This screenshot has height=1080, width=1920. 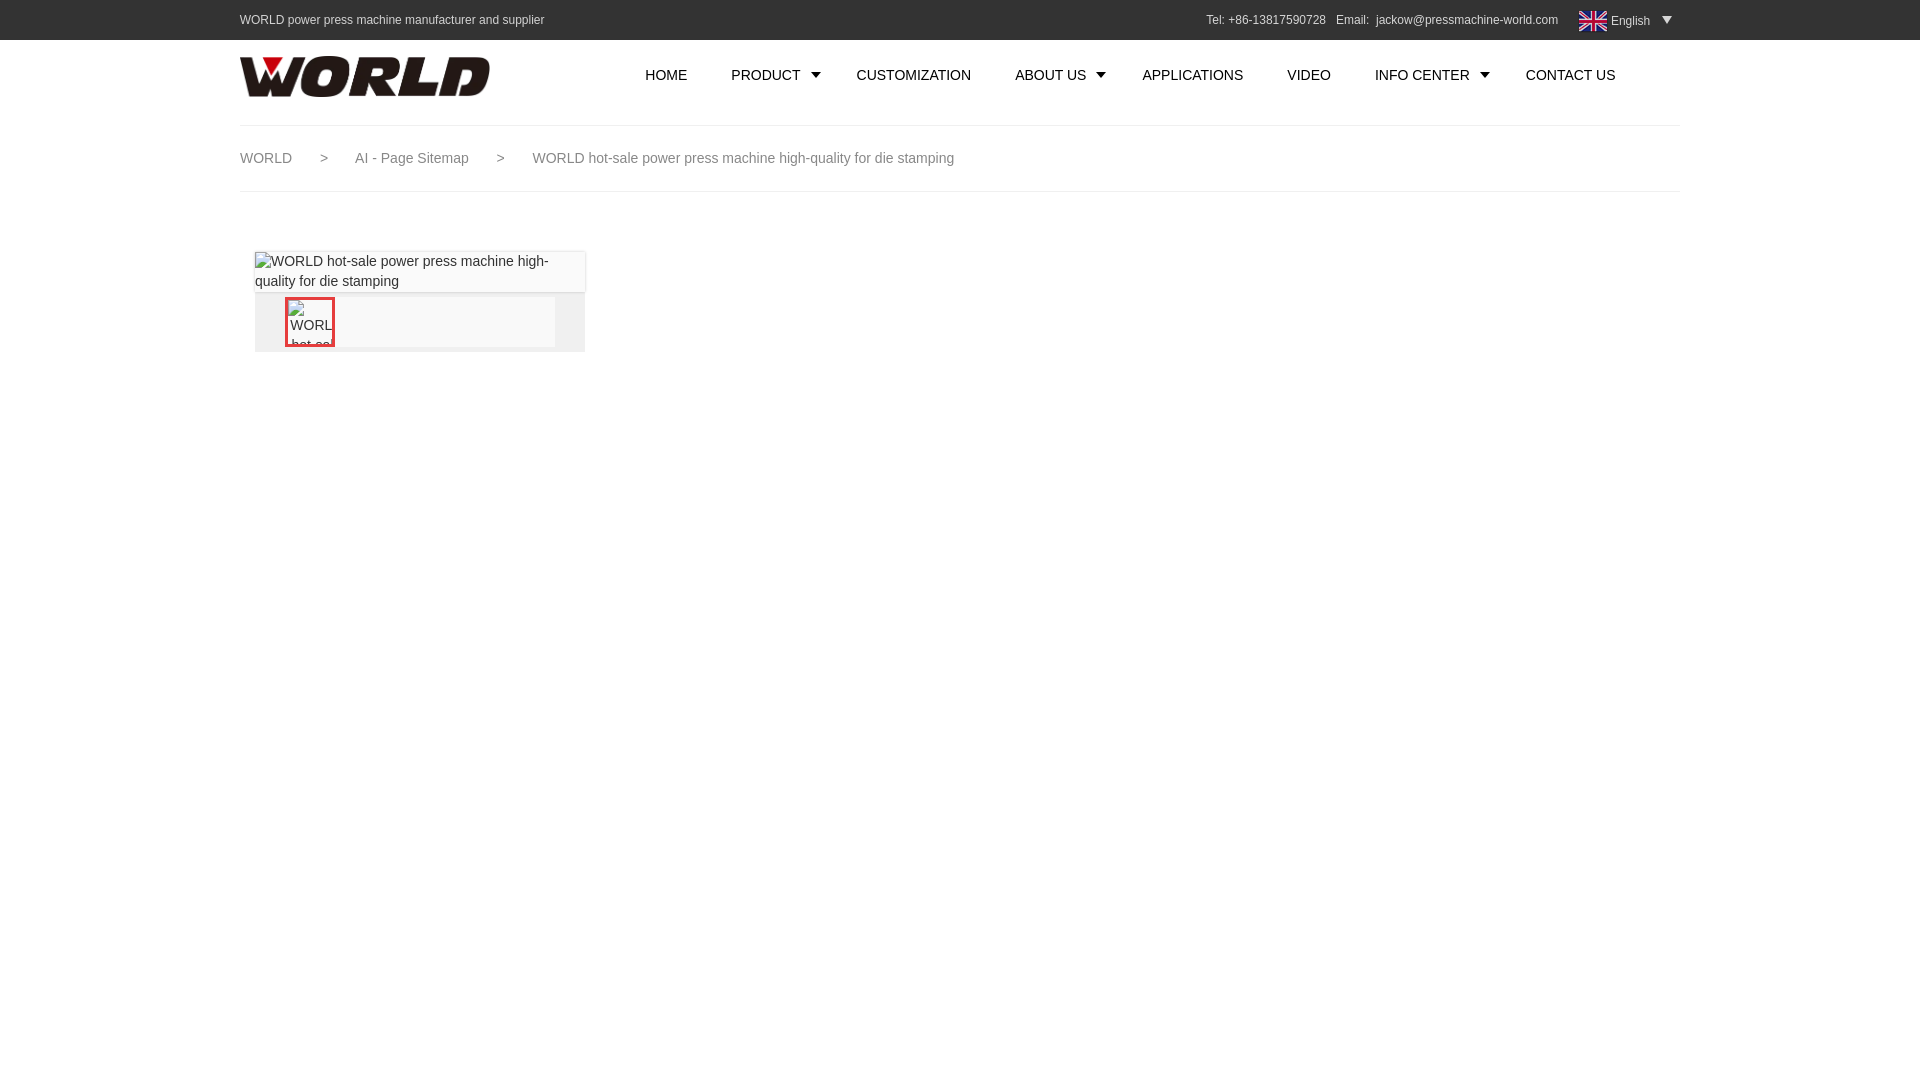 I want to click on VIDEO, so click(x=1309, y=74).